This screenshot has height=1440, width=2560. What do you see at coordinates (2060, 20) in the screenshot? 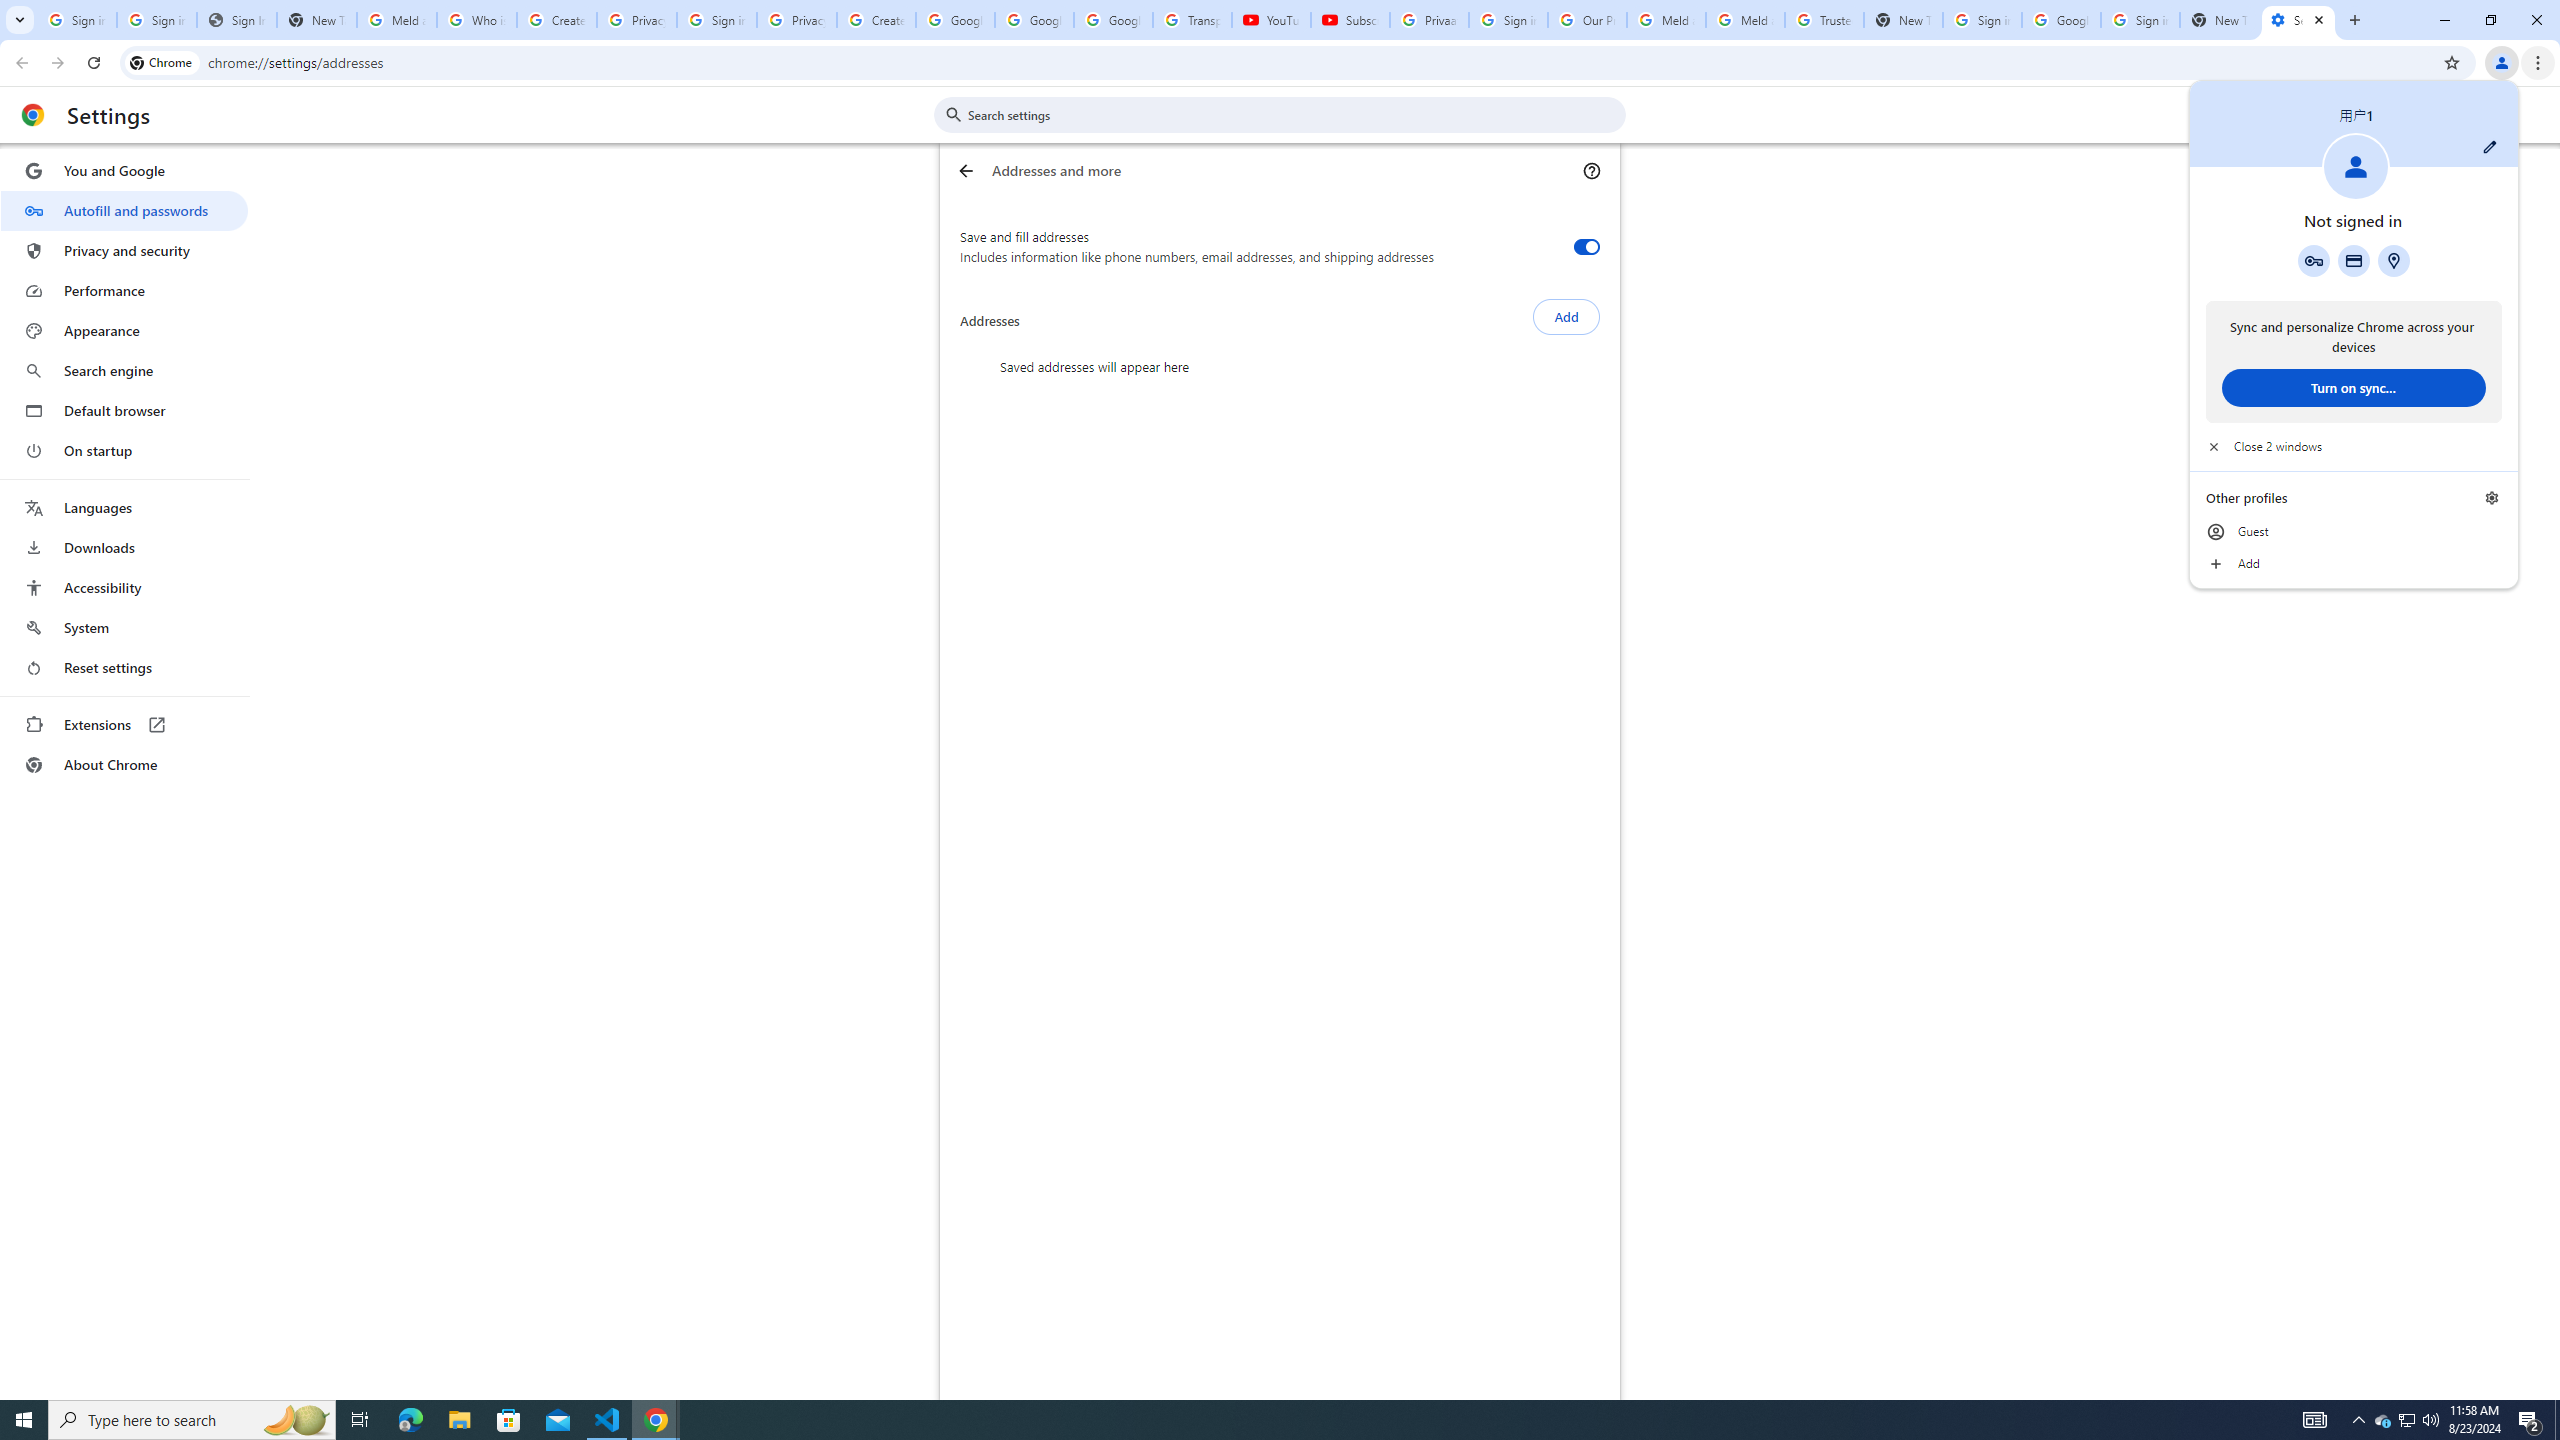
I see `Google Cybersecurity Innovations - Google Safety Center` at bounding box center [2060, 20].